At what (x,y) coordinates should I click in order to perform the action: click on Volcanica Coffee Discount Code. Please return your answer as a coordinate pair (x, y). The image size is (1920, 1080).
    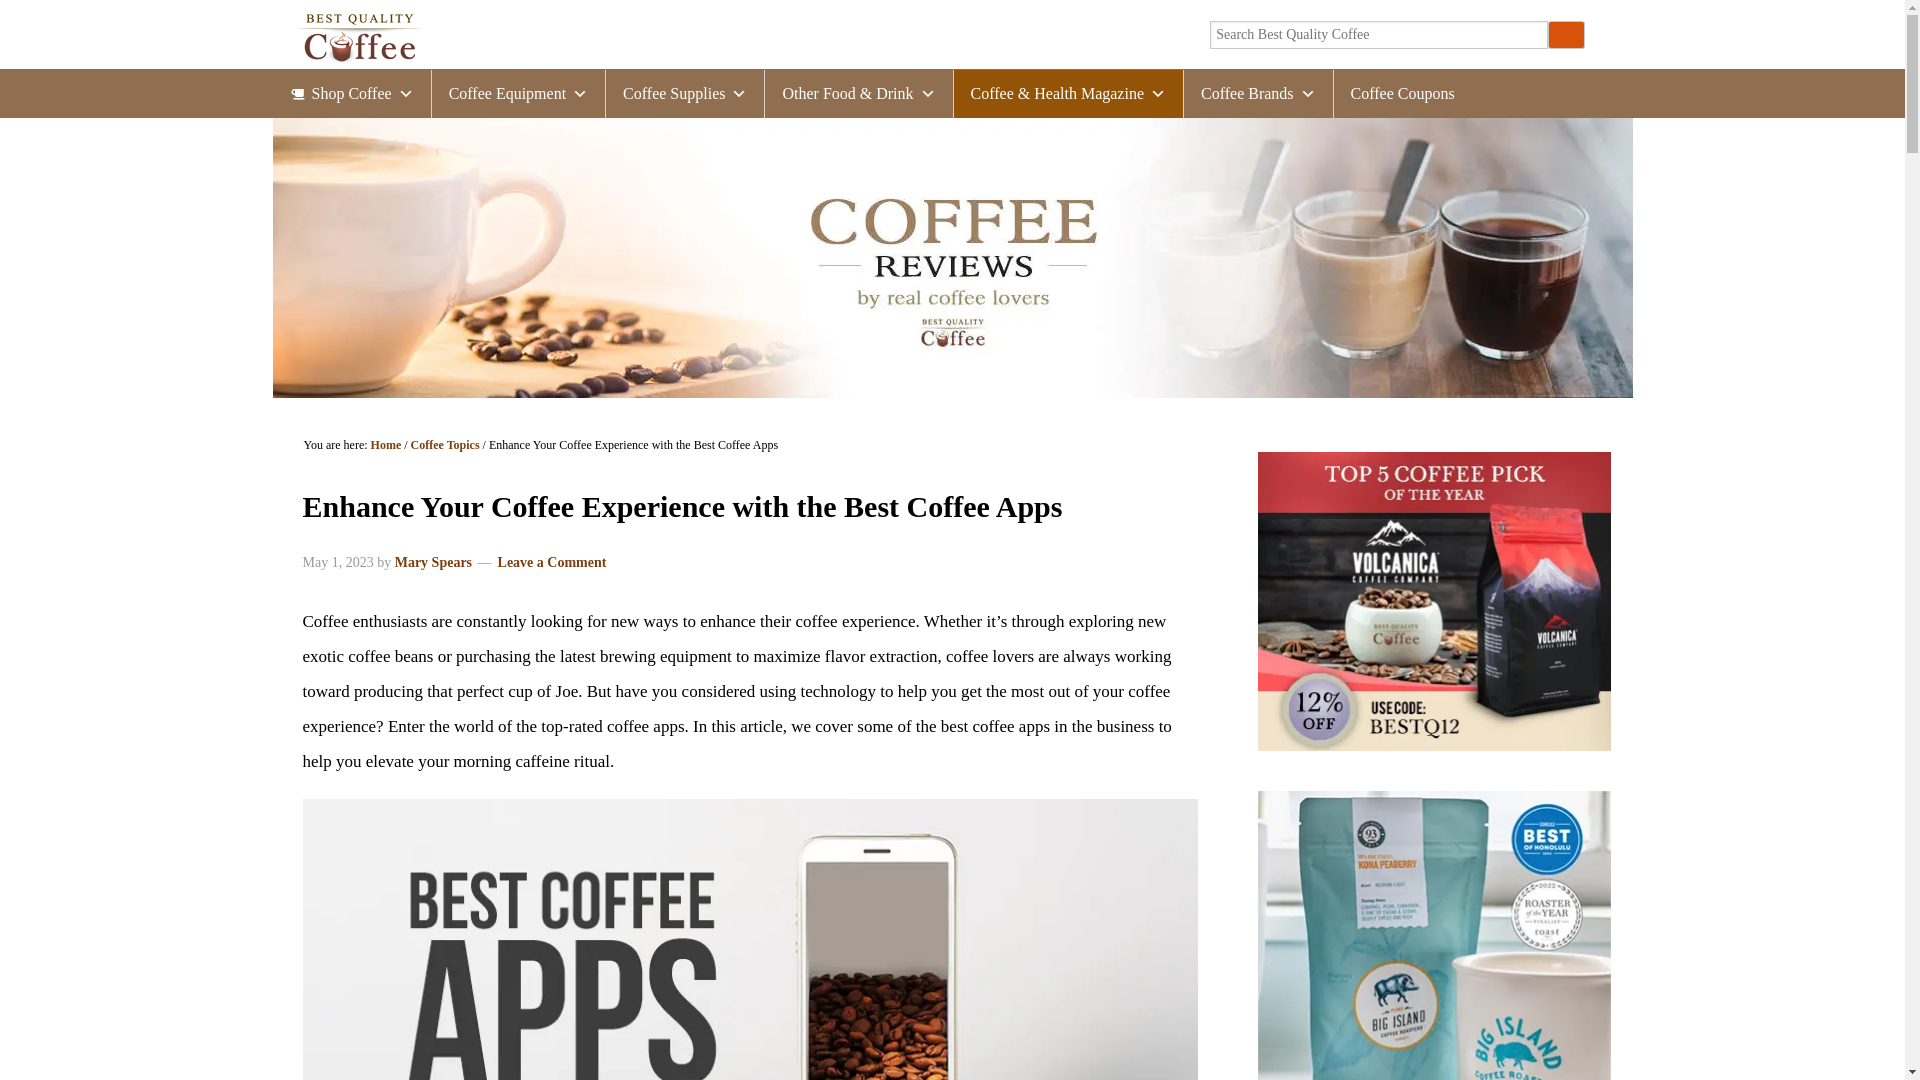
    Looking at the image, I should click on (1434, 601).